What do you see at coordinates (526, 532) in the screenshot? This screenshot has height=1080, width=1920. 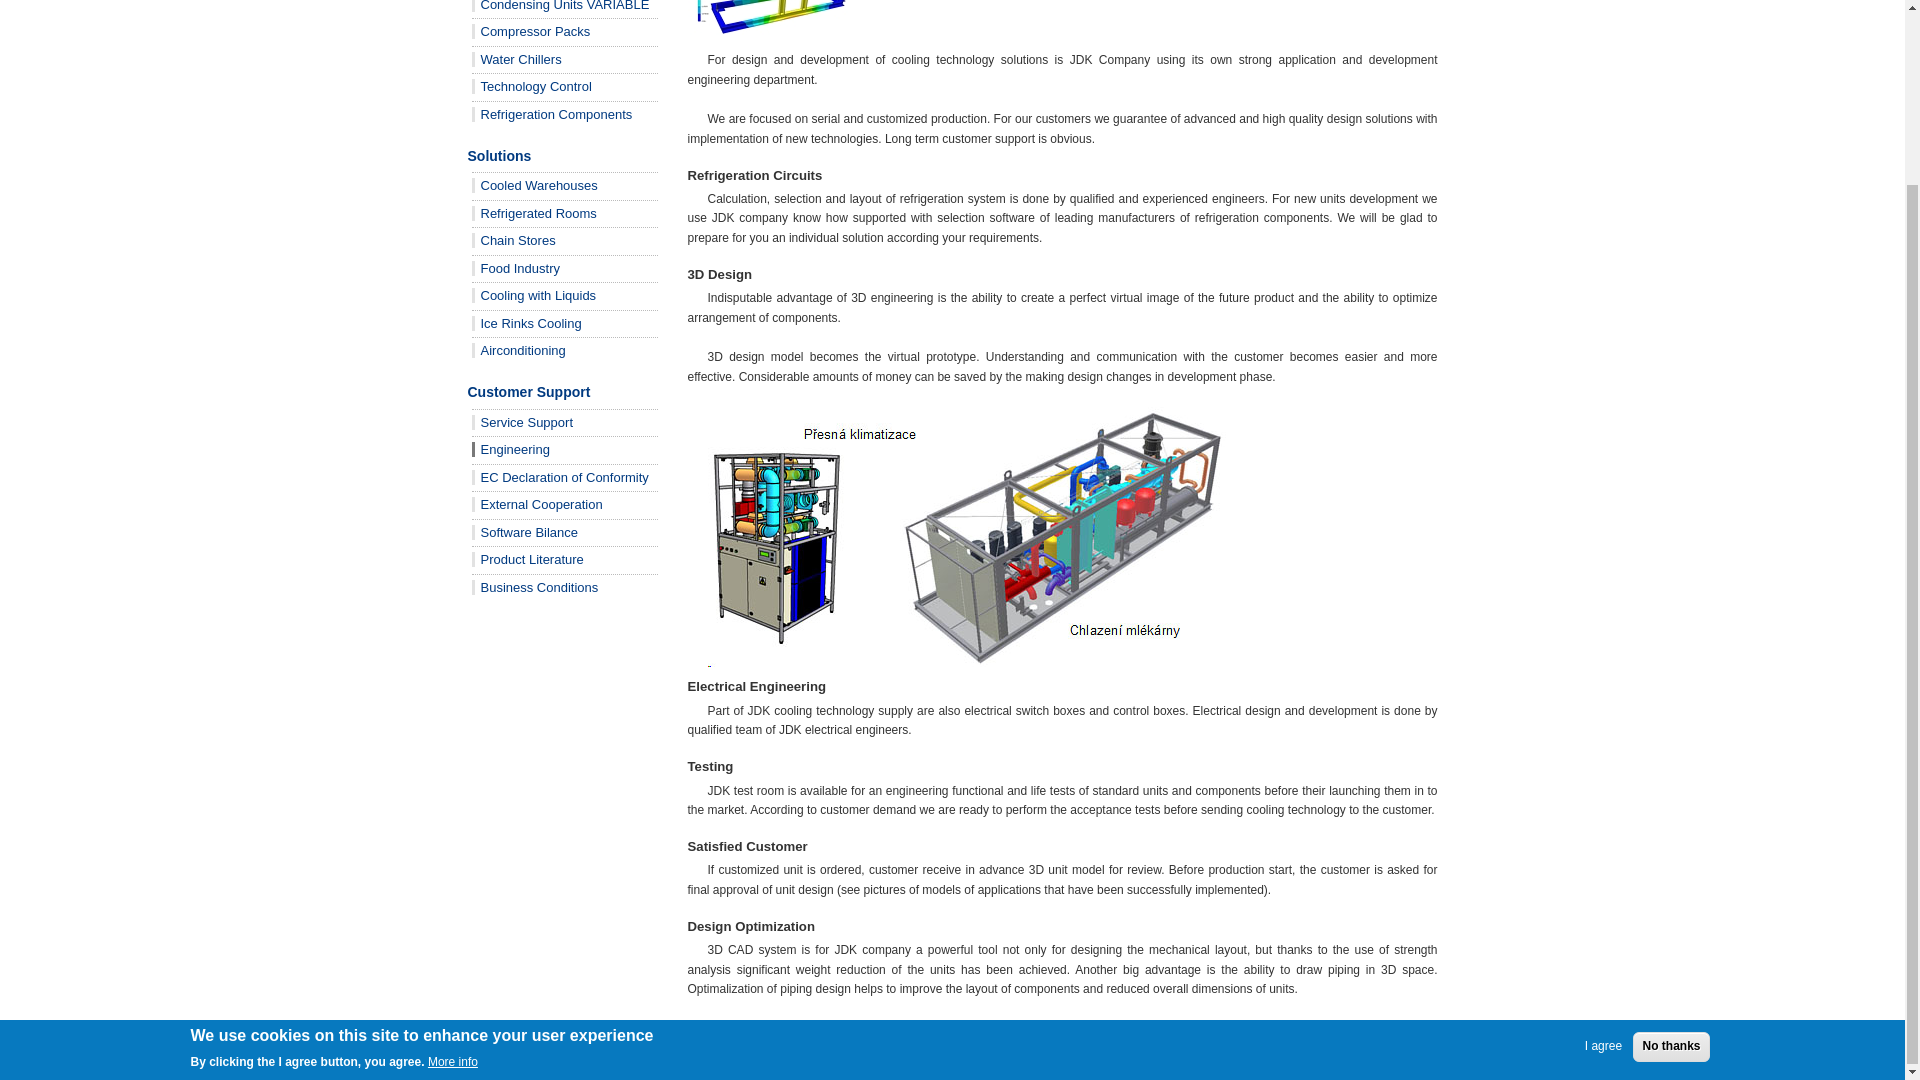 I see `Software Bilance` at bounding box center [526, 532].